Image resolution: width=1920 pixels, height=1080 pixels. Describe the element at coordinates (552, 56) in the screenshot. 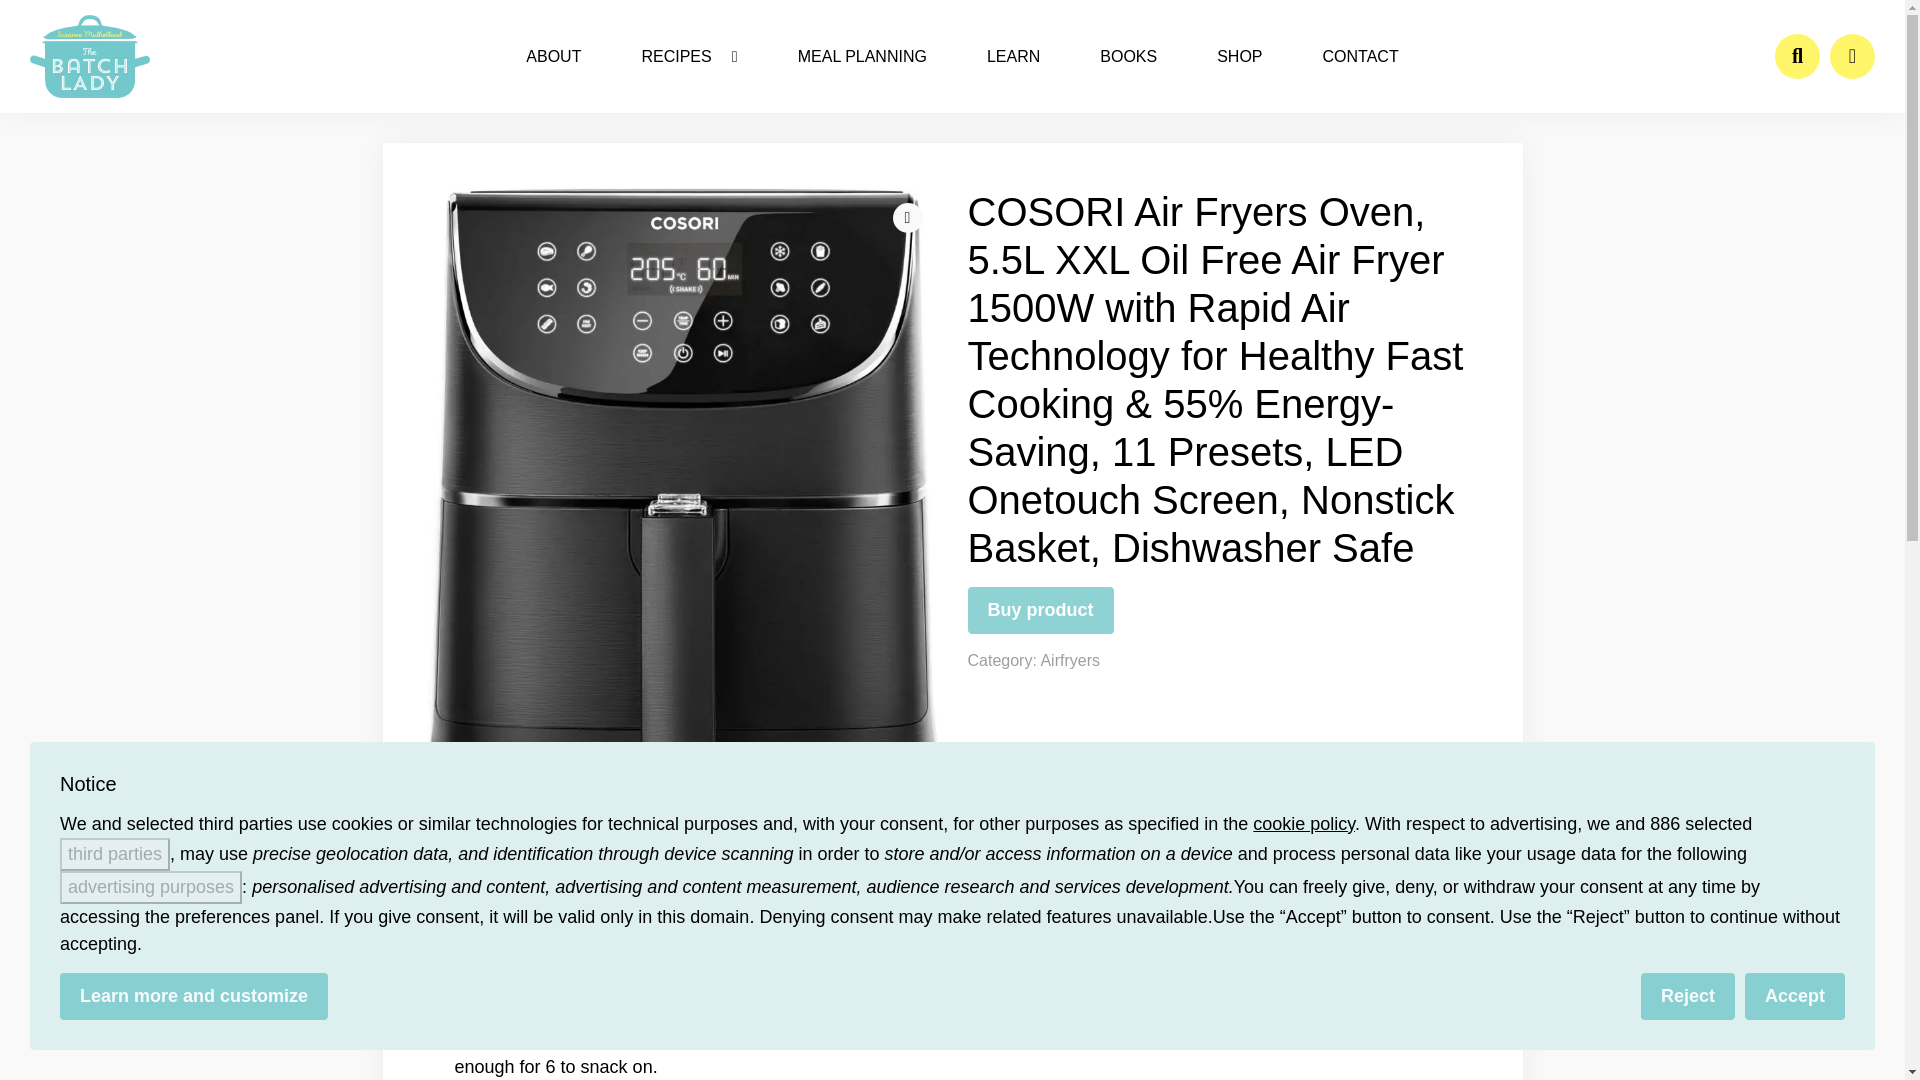

I see `ABOUT` at that location.